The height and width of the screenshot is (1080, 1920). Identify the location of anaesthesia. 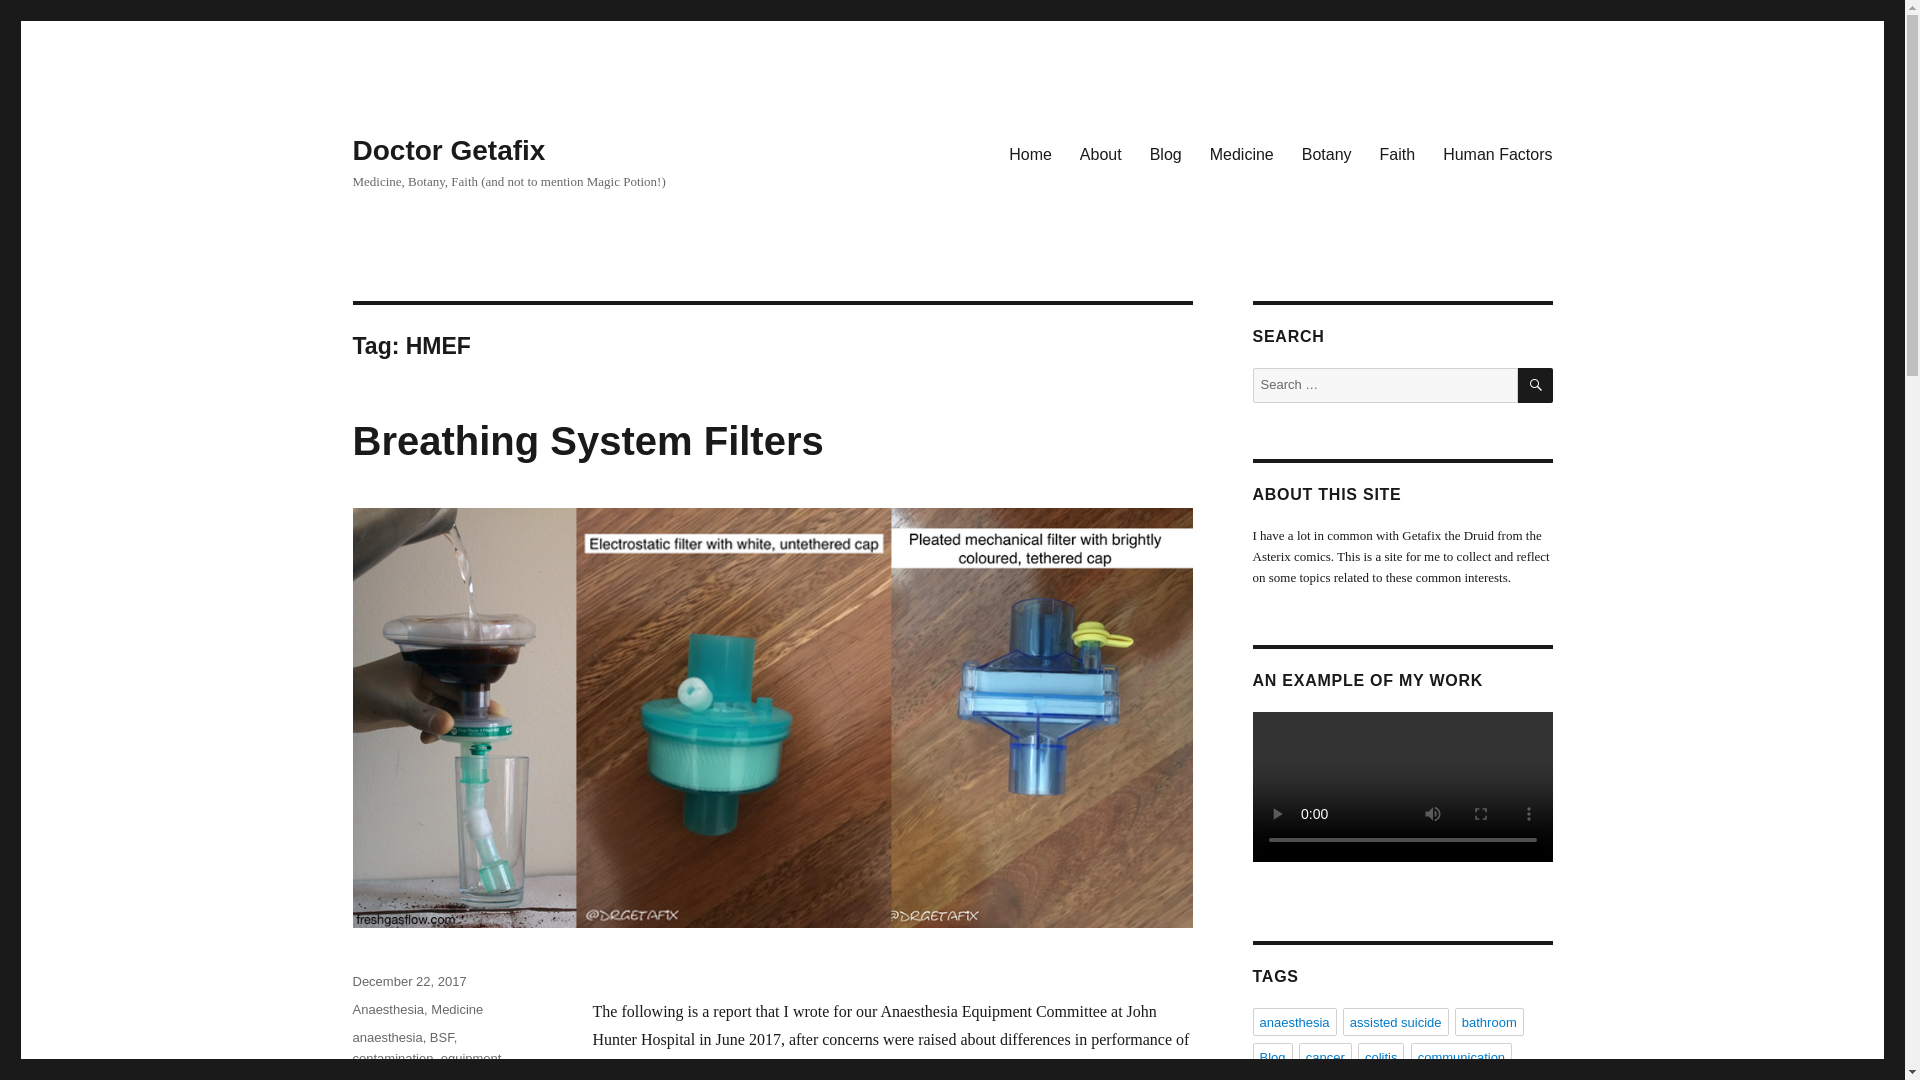
(1294, 1021).